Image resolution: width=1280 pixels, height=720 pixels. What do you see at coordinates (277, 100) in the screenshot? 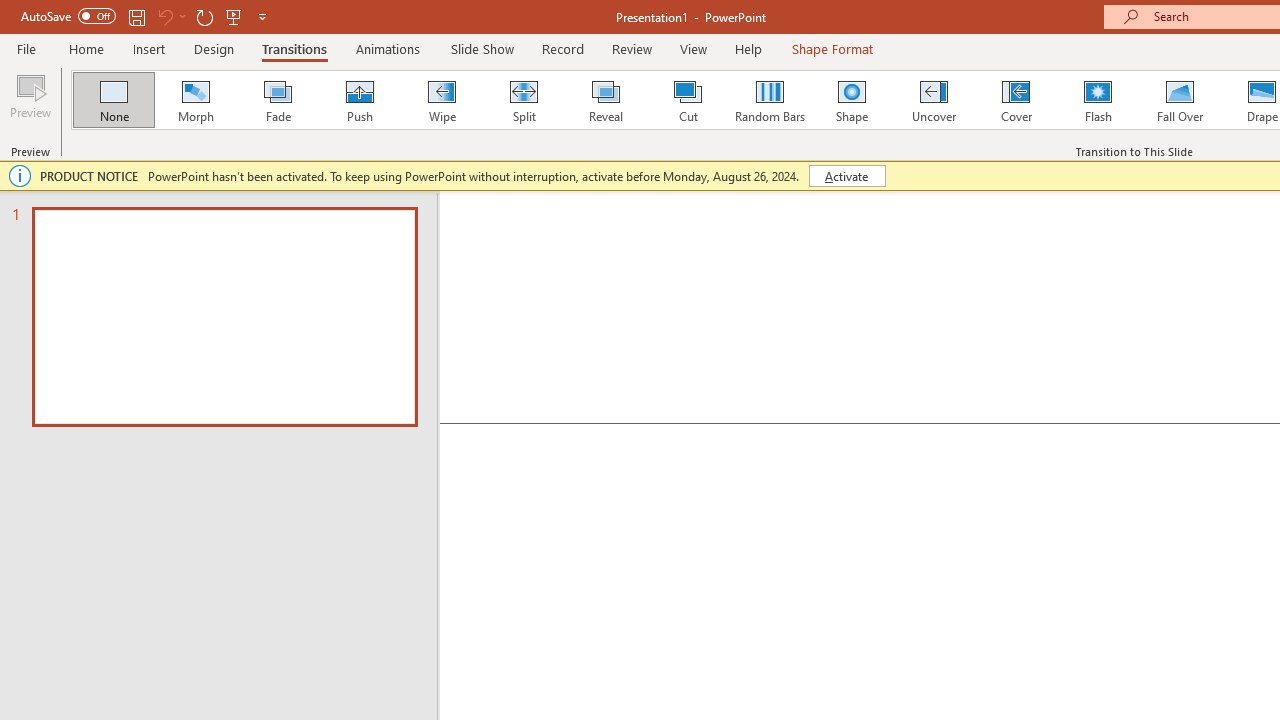
I see `Fade` at bounding box center [277, 100].